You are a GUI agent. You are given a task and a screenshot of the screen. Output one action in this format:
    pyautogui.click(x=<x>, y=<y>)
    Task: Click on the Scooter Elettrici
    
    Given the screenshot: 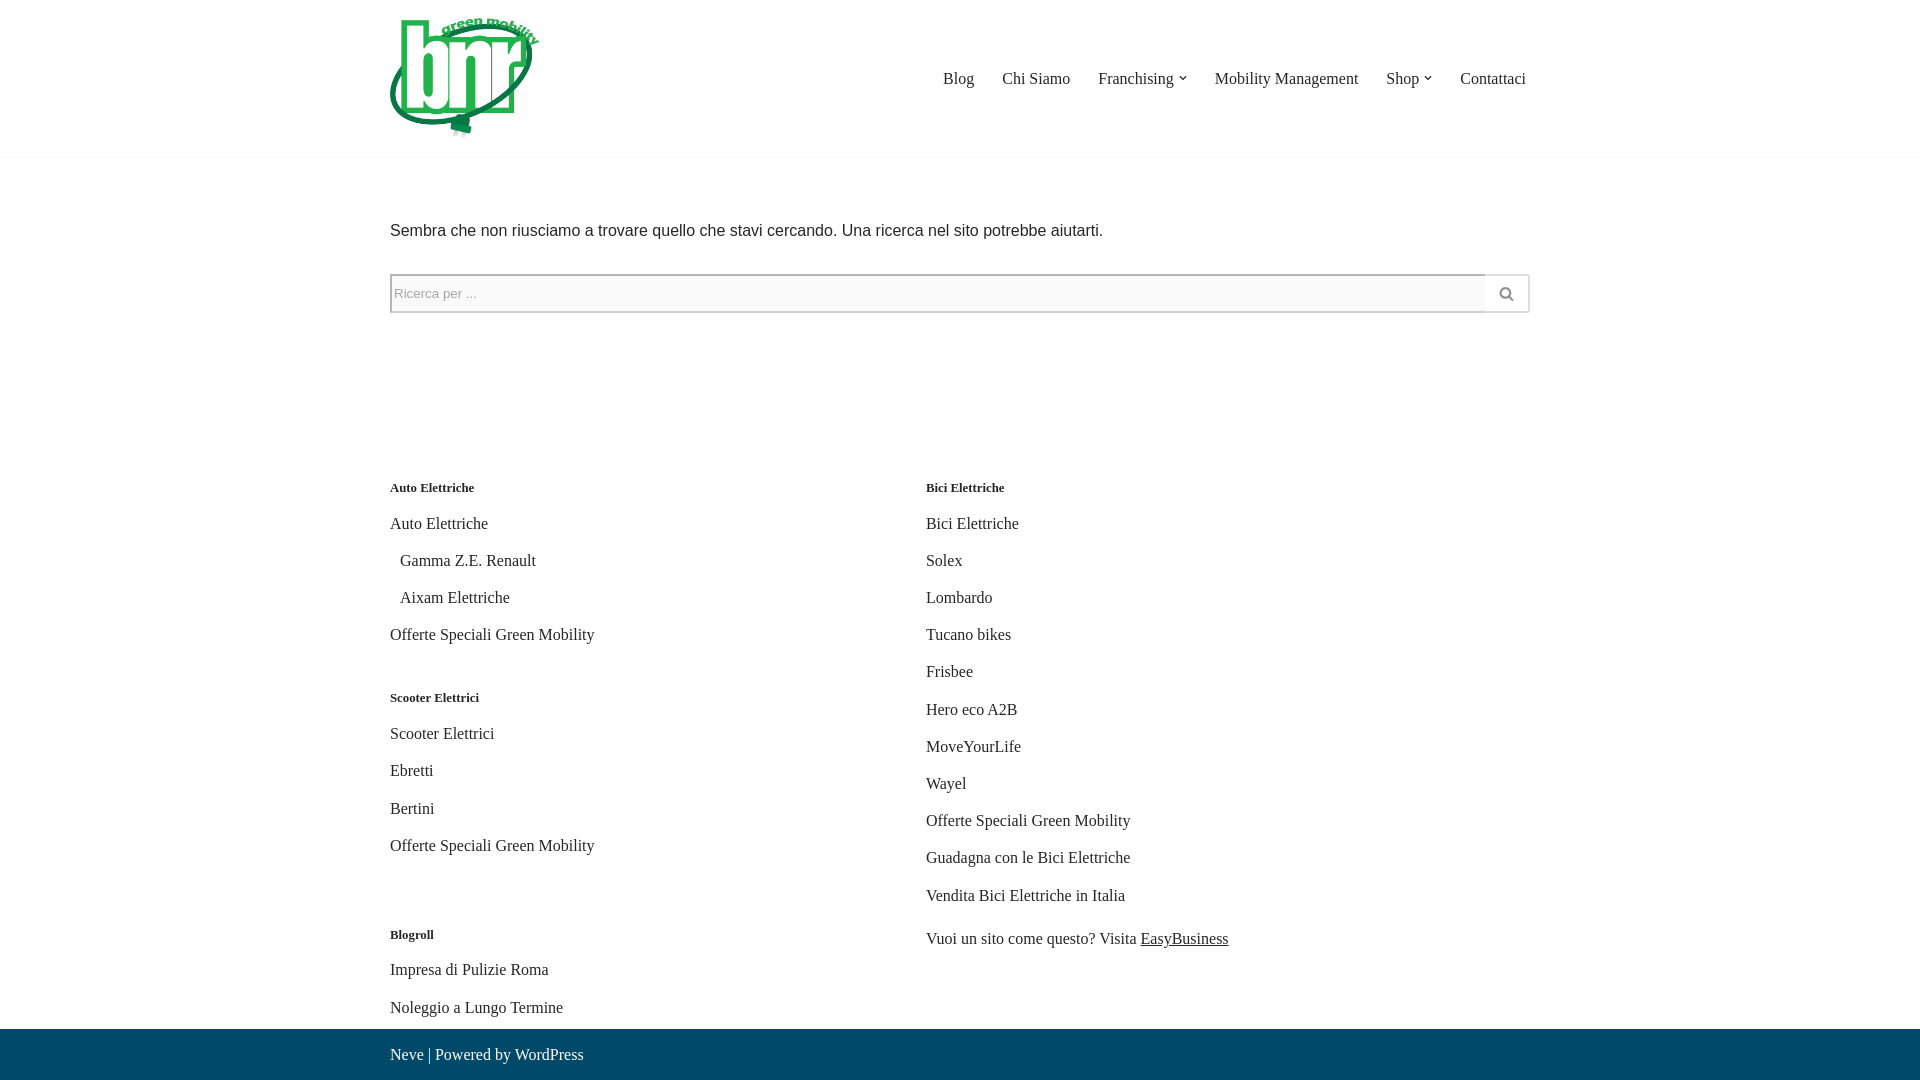 What is the action you would take?
    pyautogui.click(x=441, y=732)
    